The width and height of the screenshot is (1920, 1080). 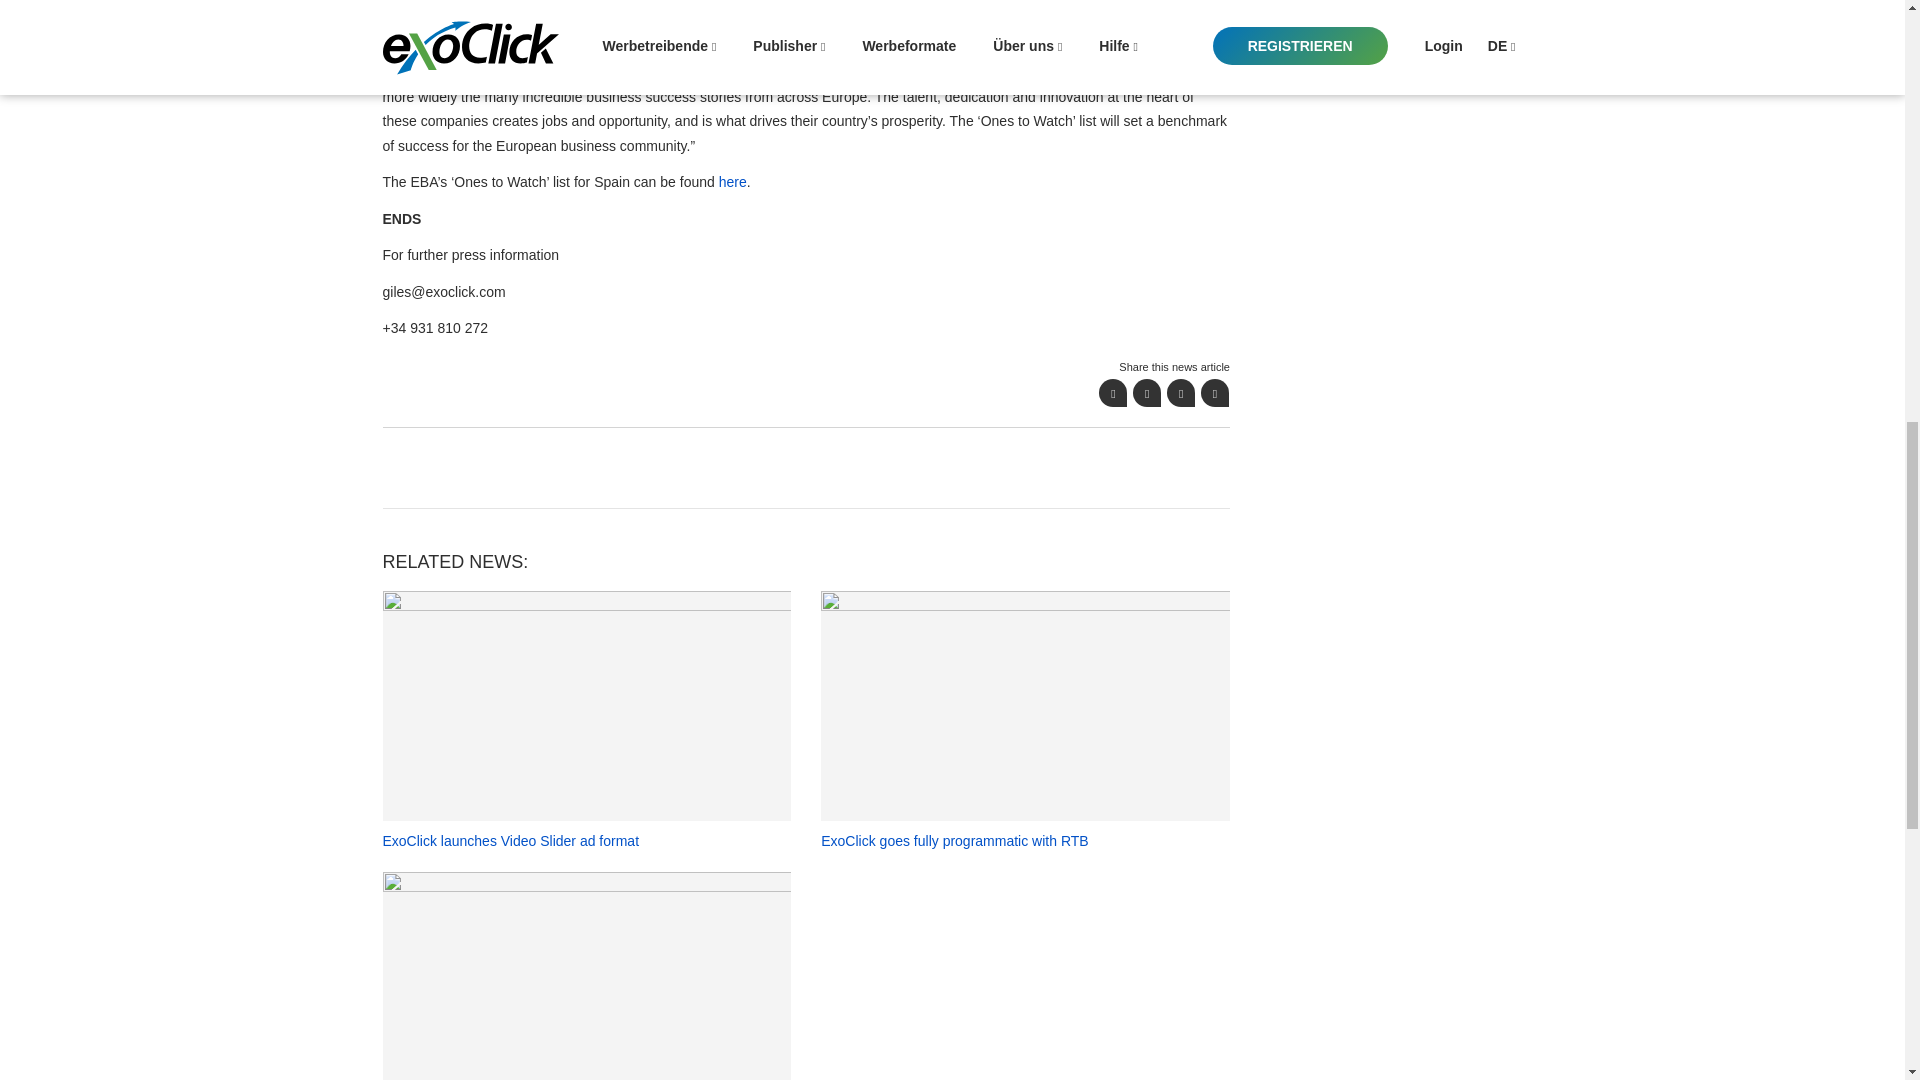 What do you see at coordinates (1180, 393) in the screenshot?
I see `Share on LinkedIn` at bounding box center [1180, 393].